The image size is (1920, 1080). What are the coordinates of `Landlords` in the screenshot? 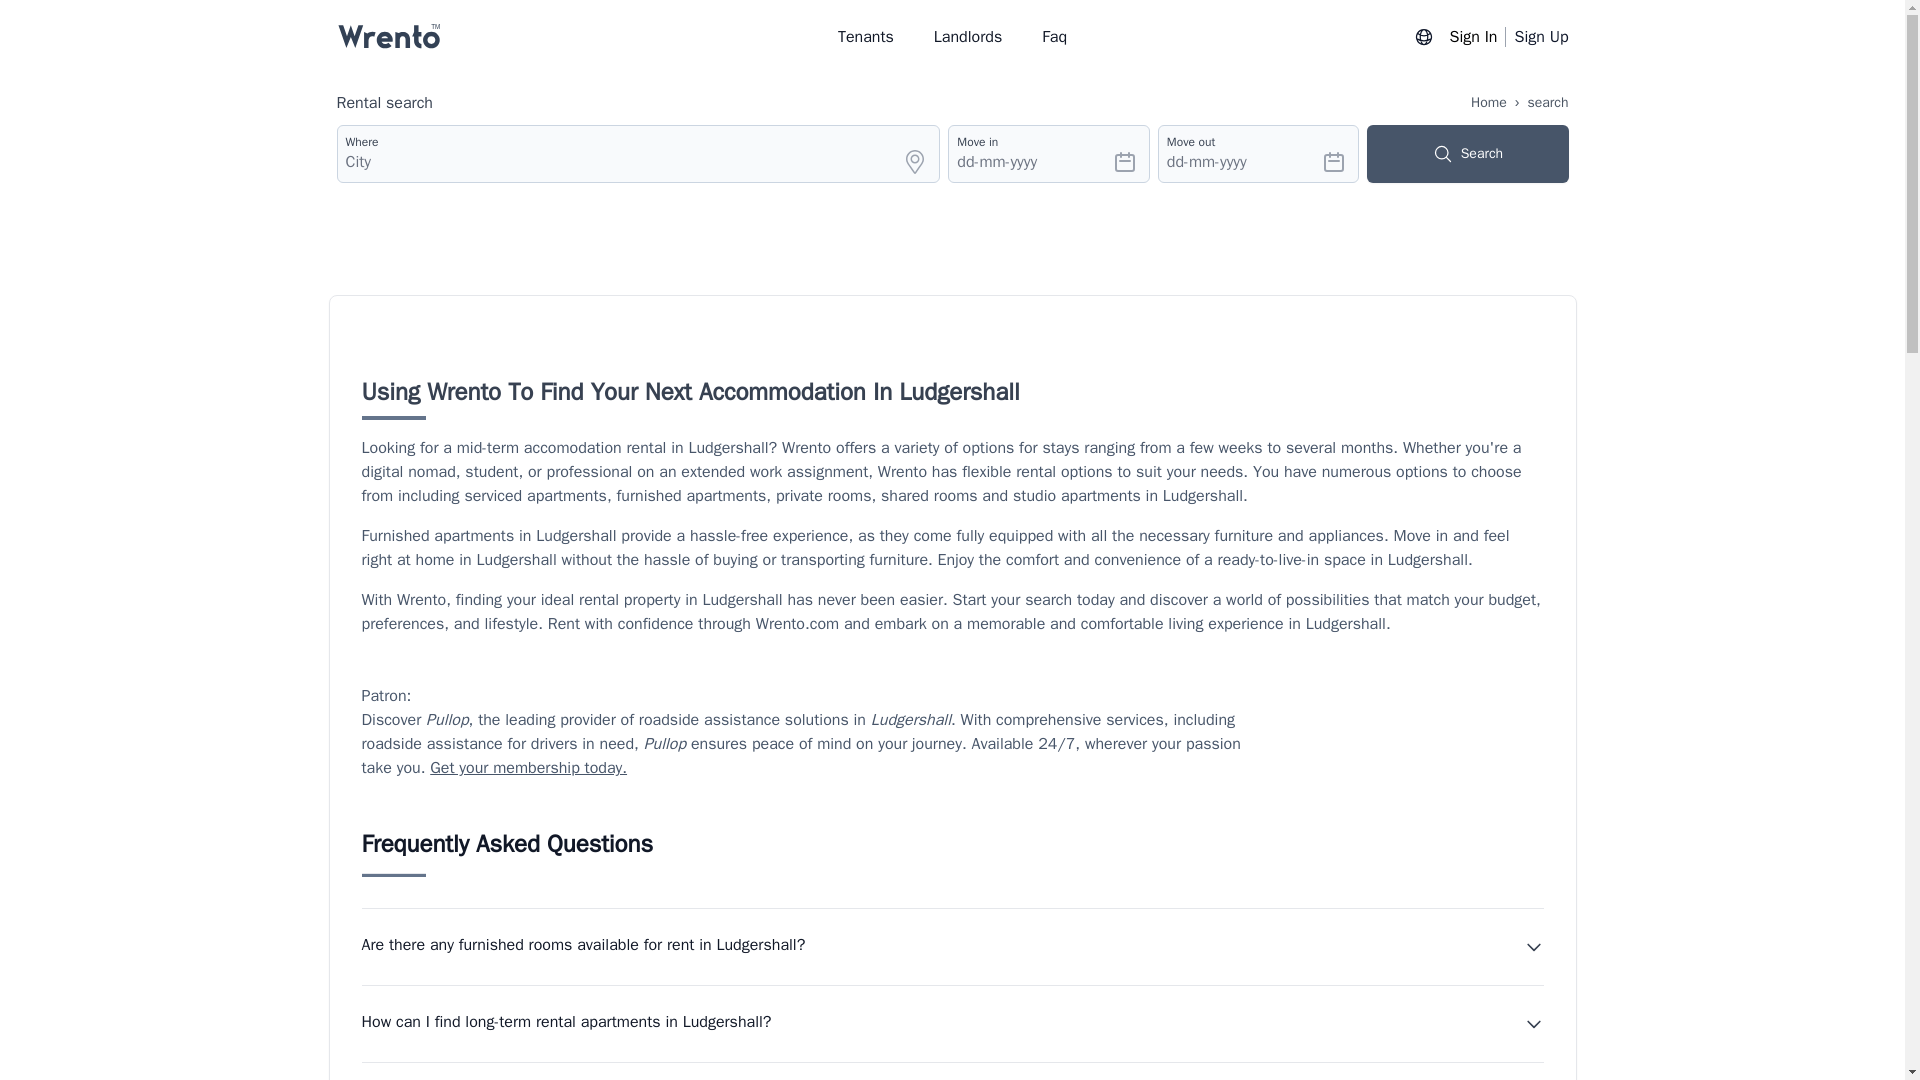 It's located at (968, 35).